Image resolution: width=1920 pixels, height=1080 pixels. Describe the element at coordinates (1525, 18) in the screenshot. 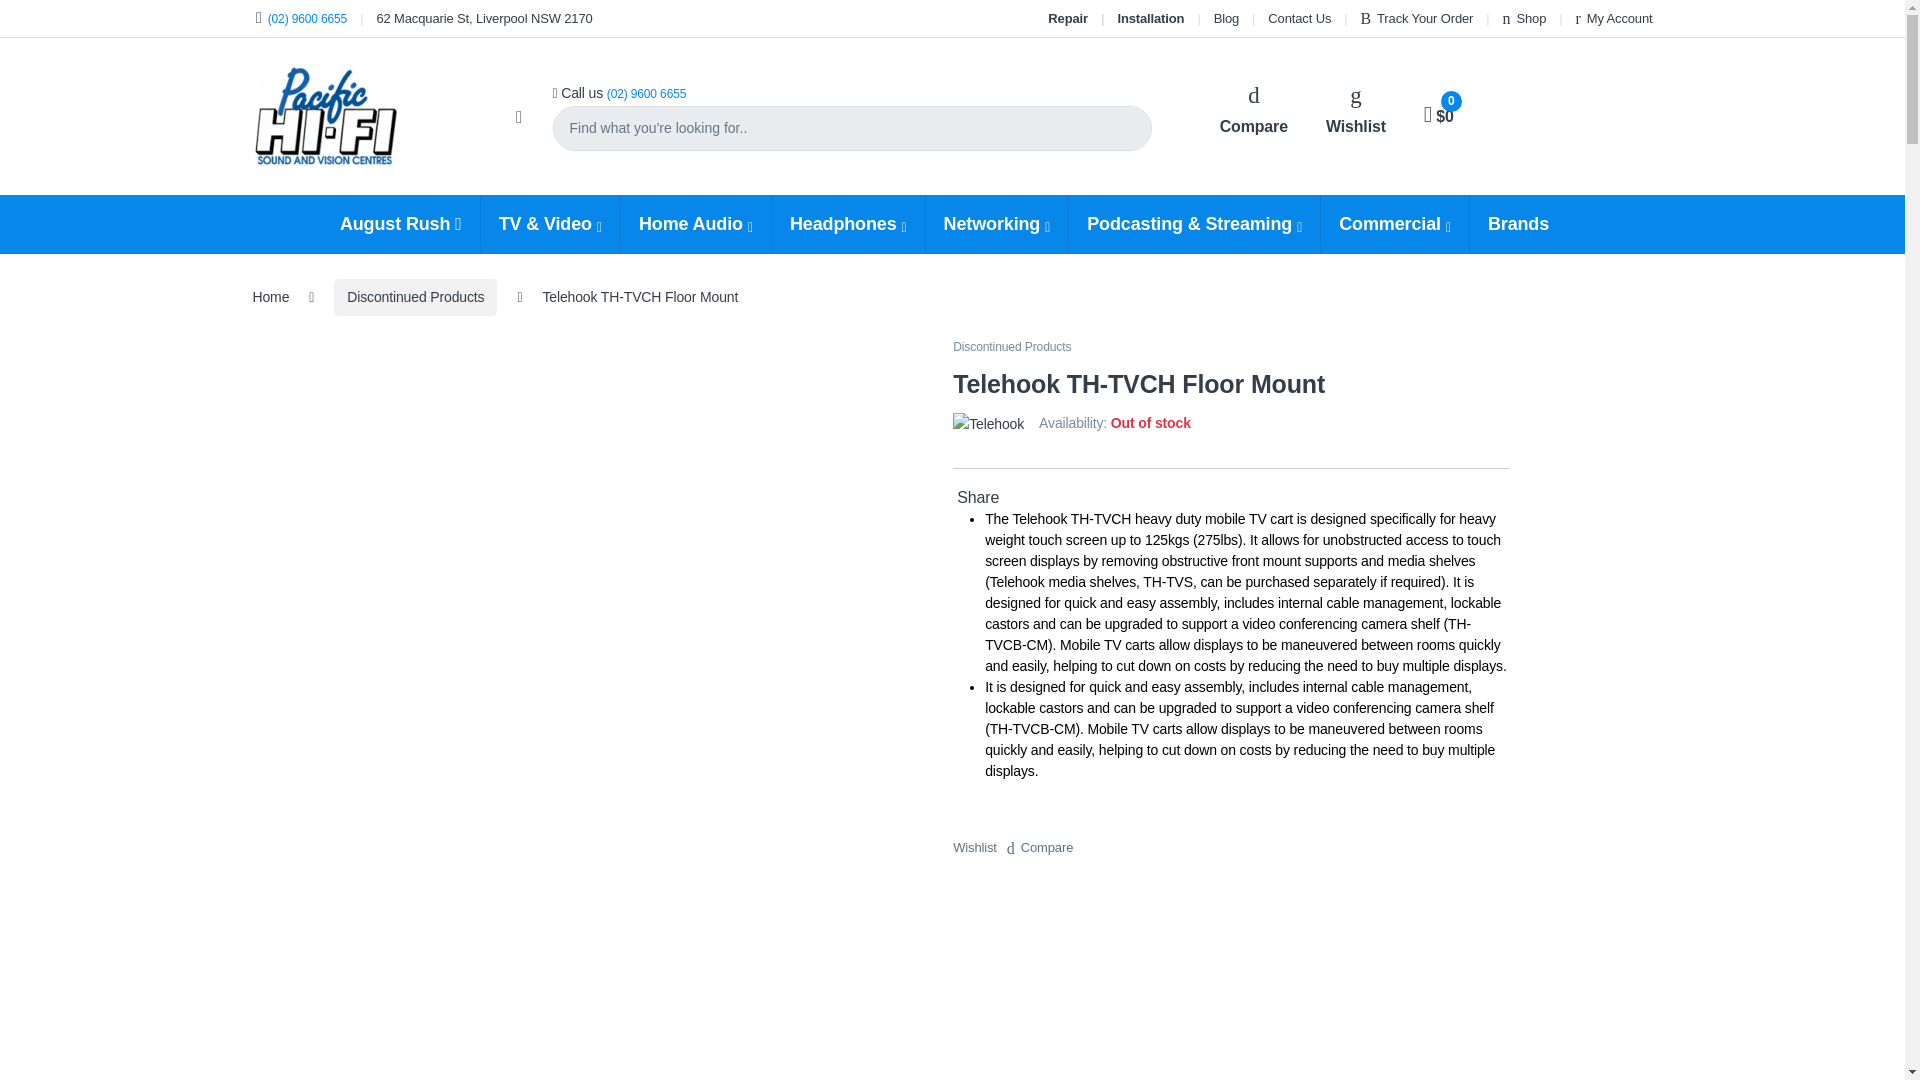

I see `Shop` at that location.